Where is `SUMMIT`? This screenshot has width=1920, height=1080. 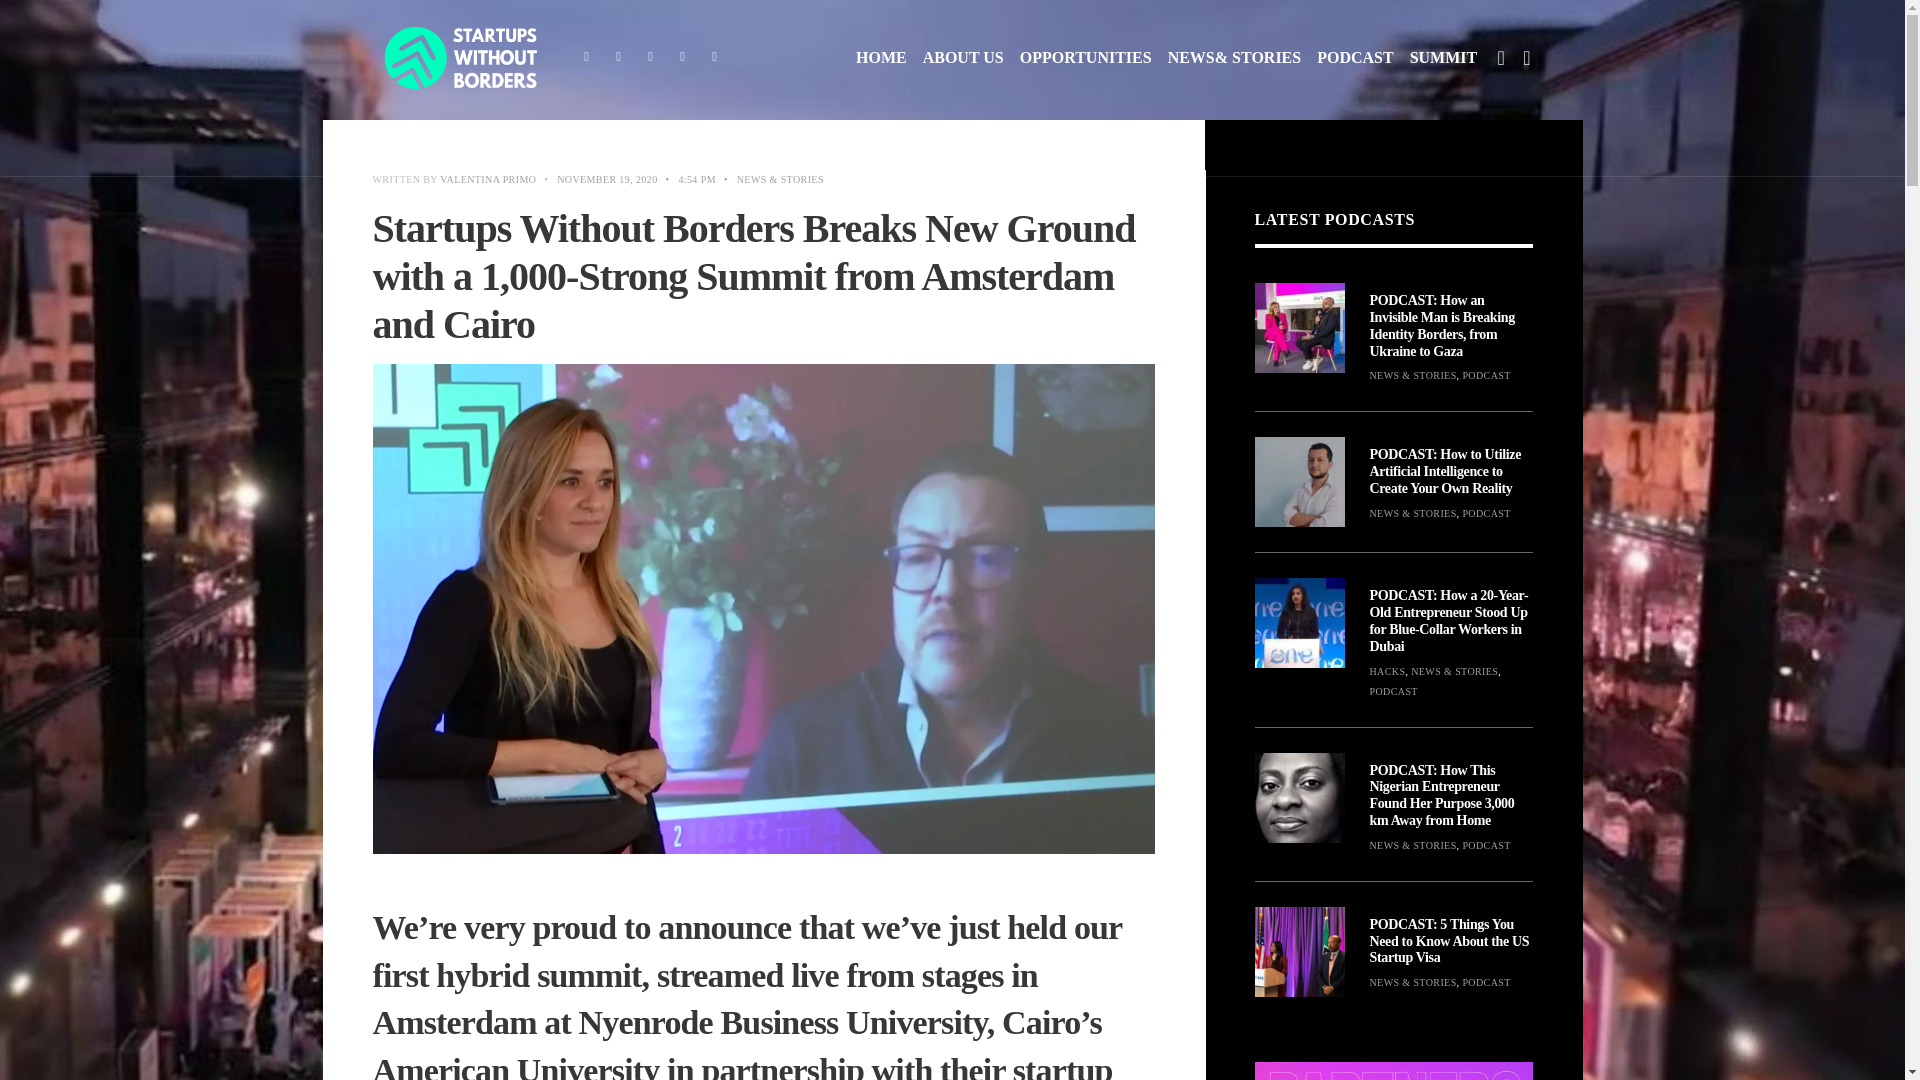 SUMMIT is located at coordinates (1444, 58).